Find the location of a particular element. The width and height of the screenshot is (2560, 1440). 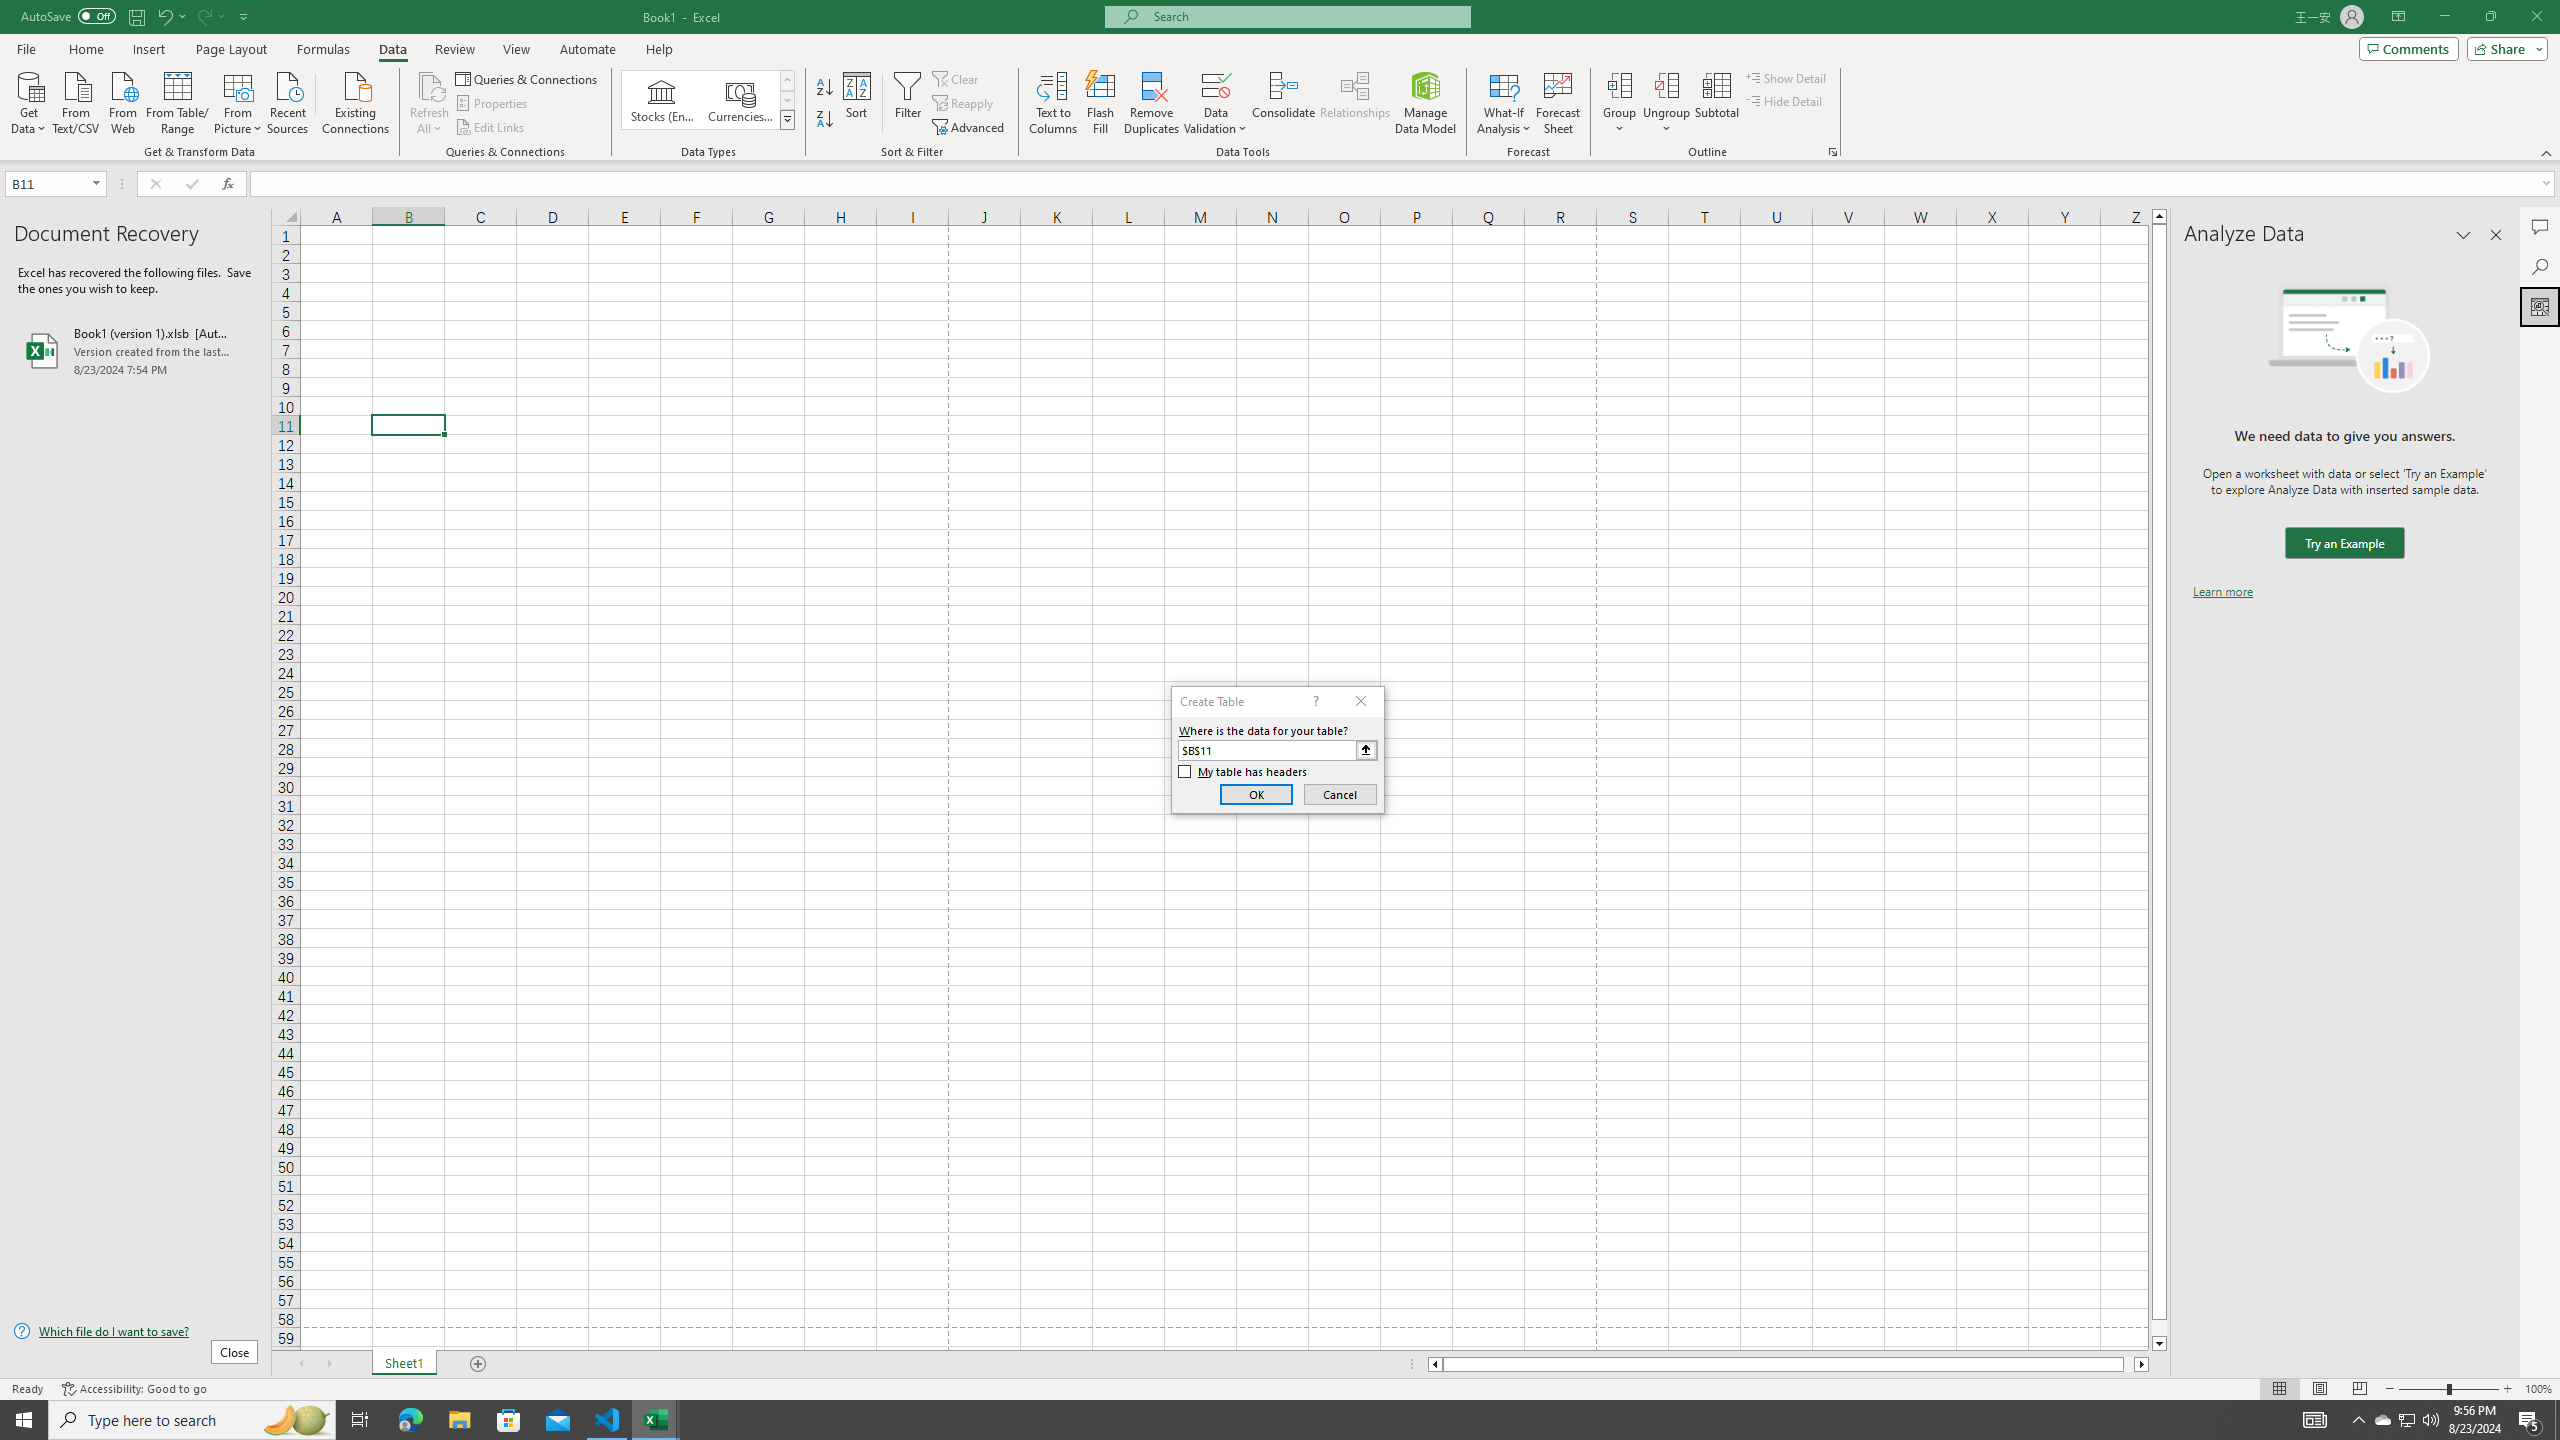

Group and Outline Settings is located at coordinates (1832, 152).